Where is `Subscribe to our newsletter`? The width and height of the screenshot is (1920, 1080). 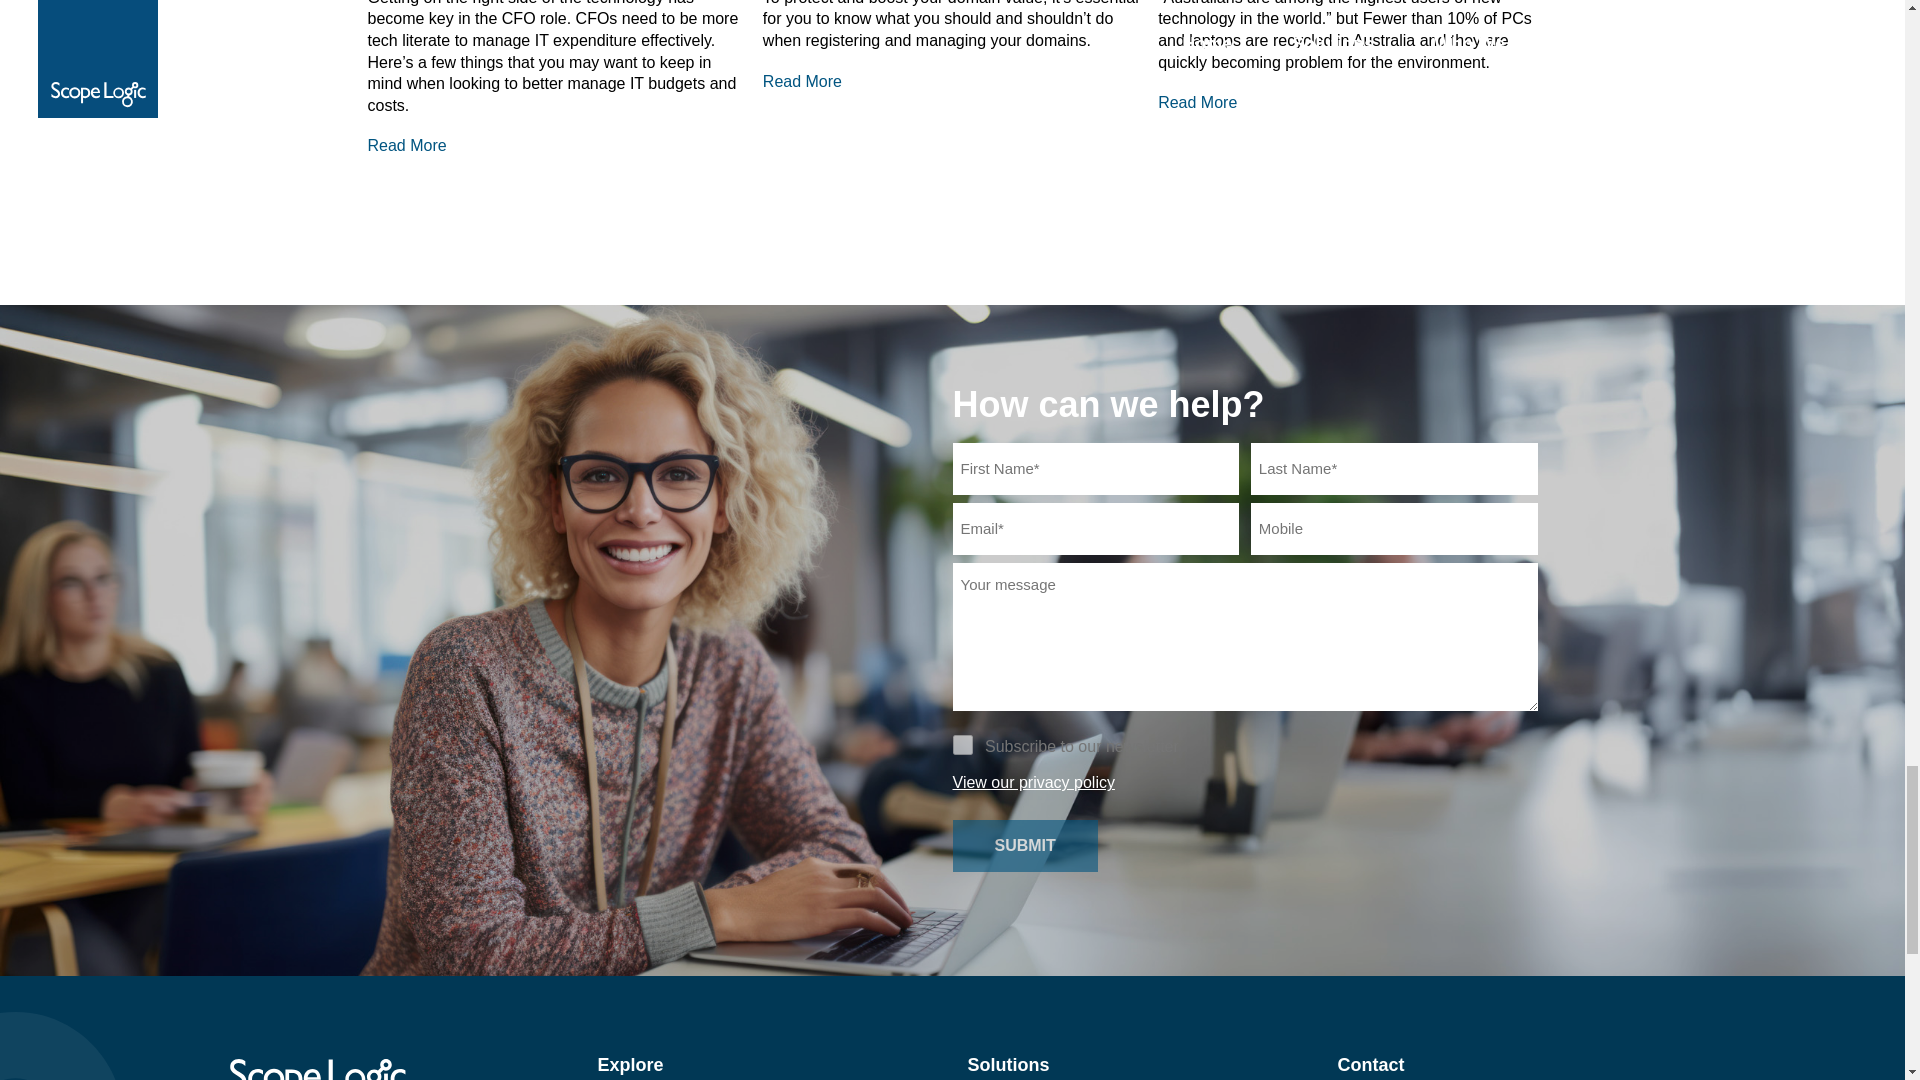
Subscribe to our newsletter is located at coordinates (962, 744).